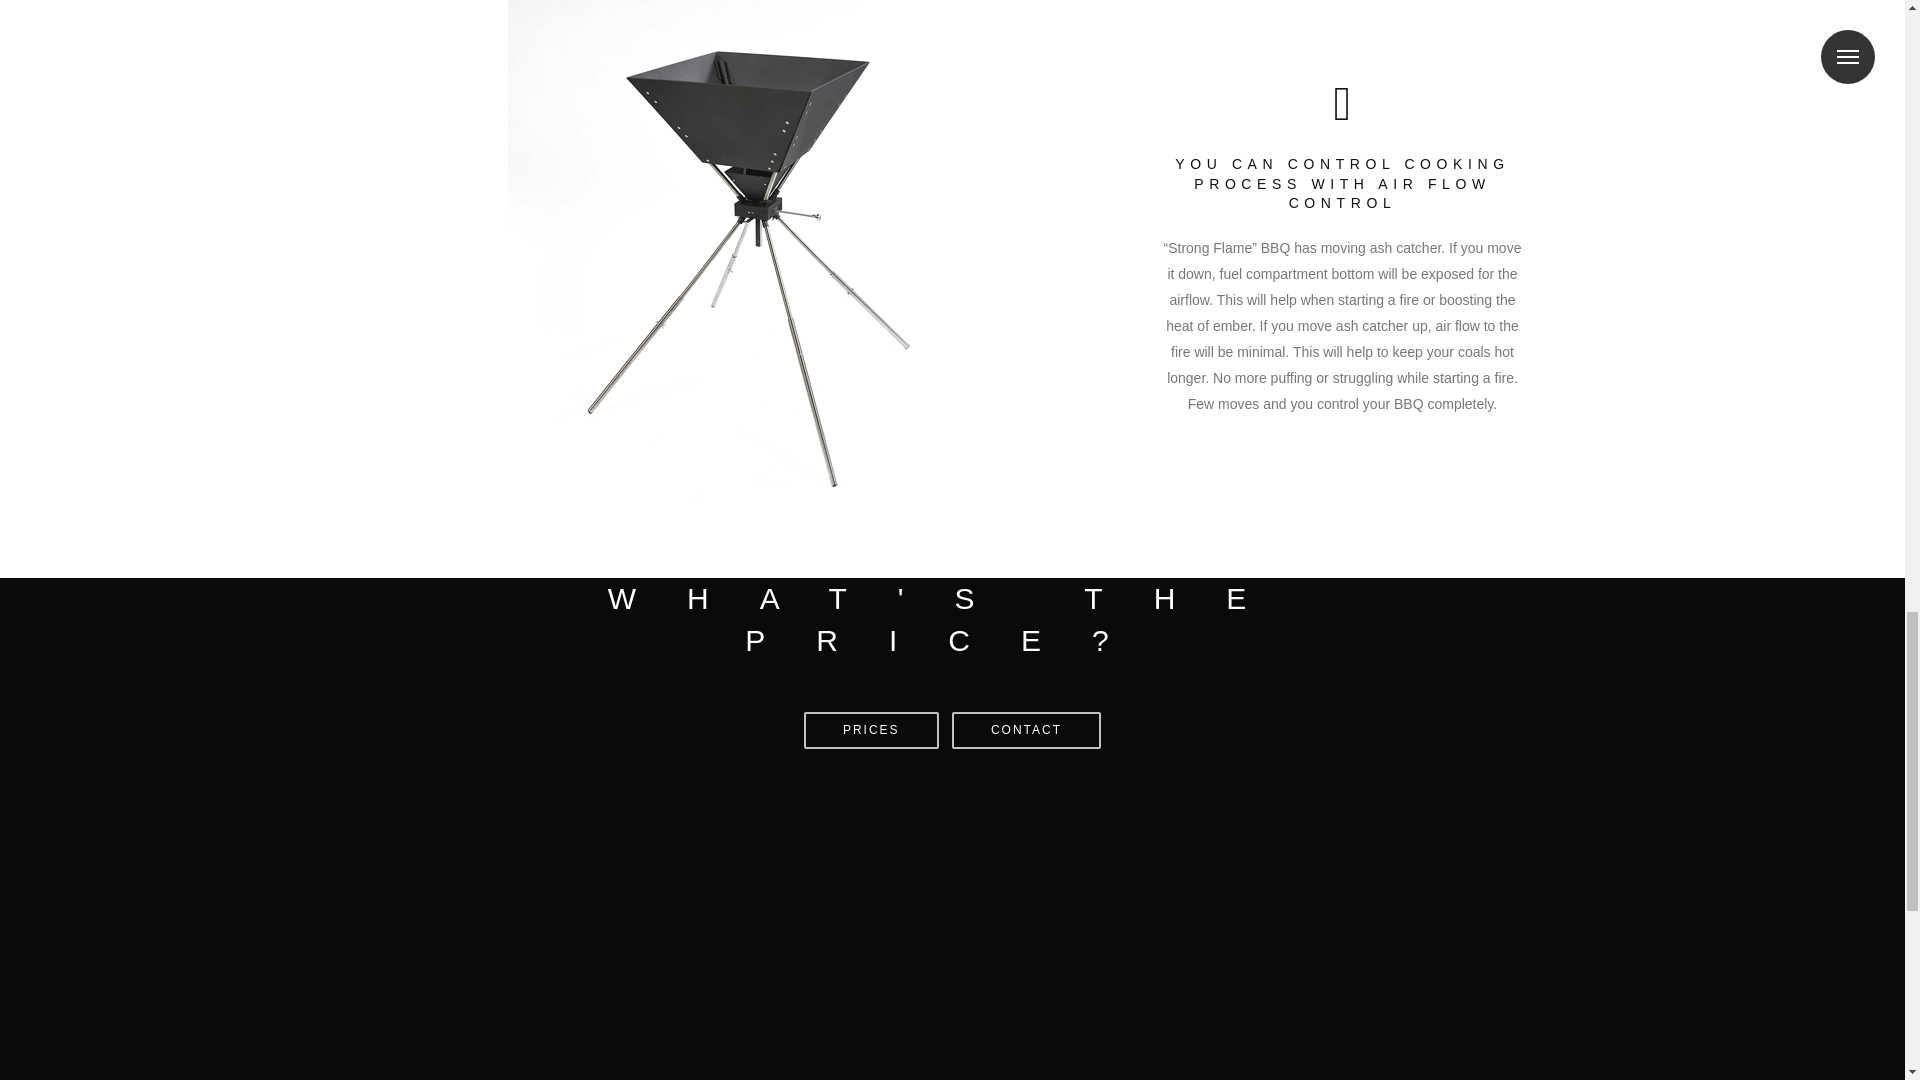 This screenshot has width=1920, height=1080. What do you see at coordinates (1026, 730) in the screenshot?
I see `CONTACT` at bounding box center [1026, 730].